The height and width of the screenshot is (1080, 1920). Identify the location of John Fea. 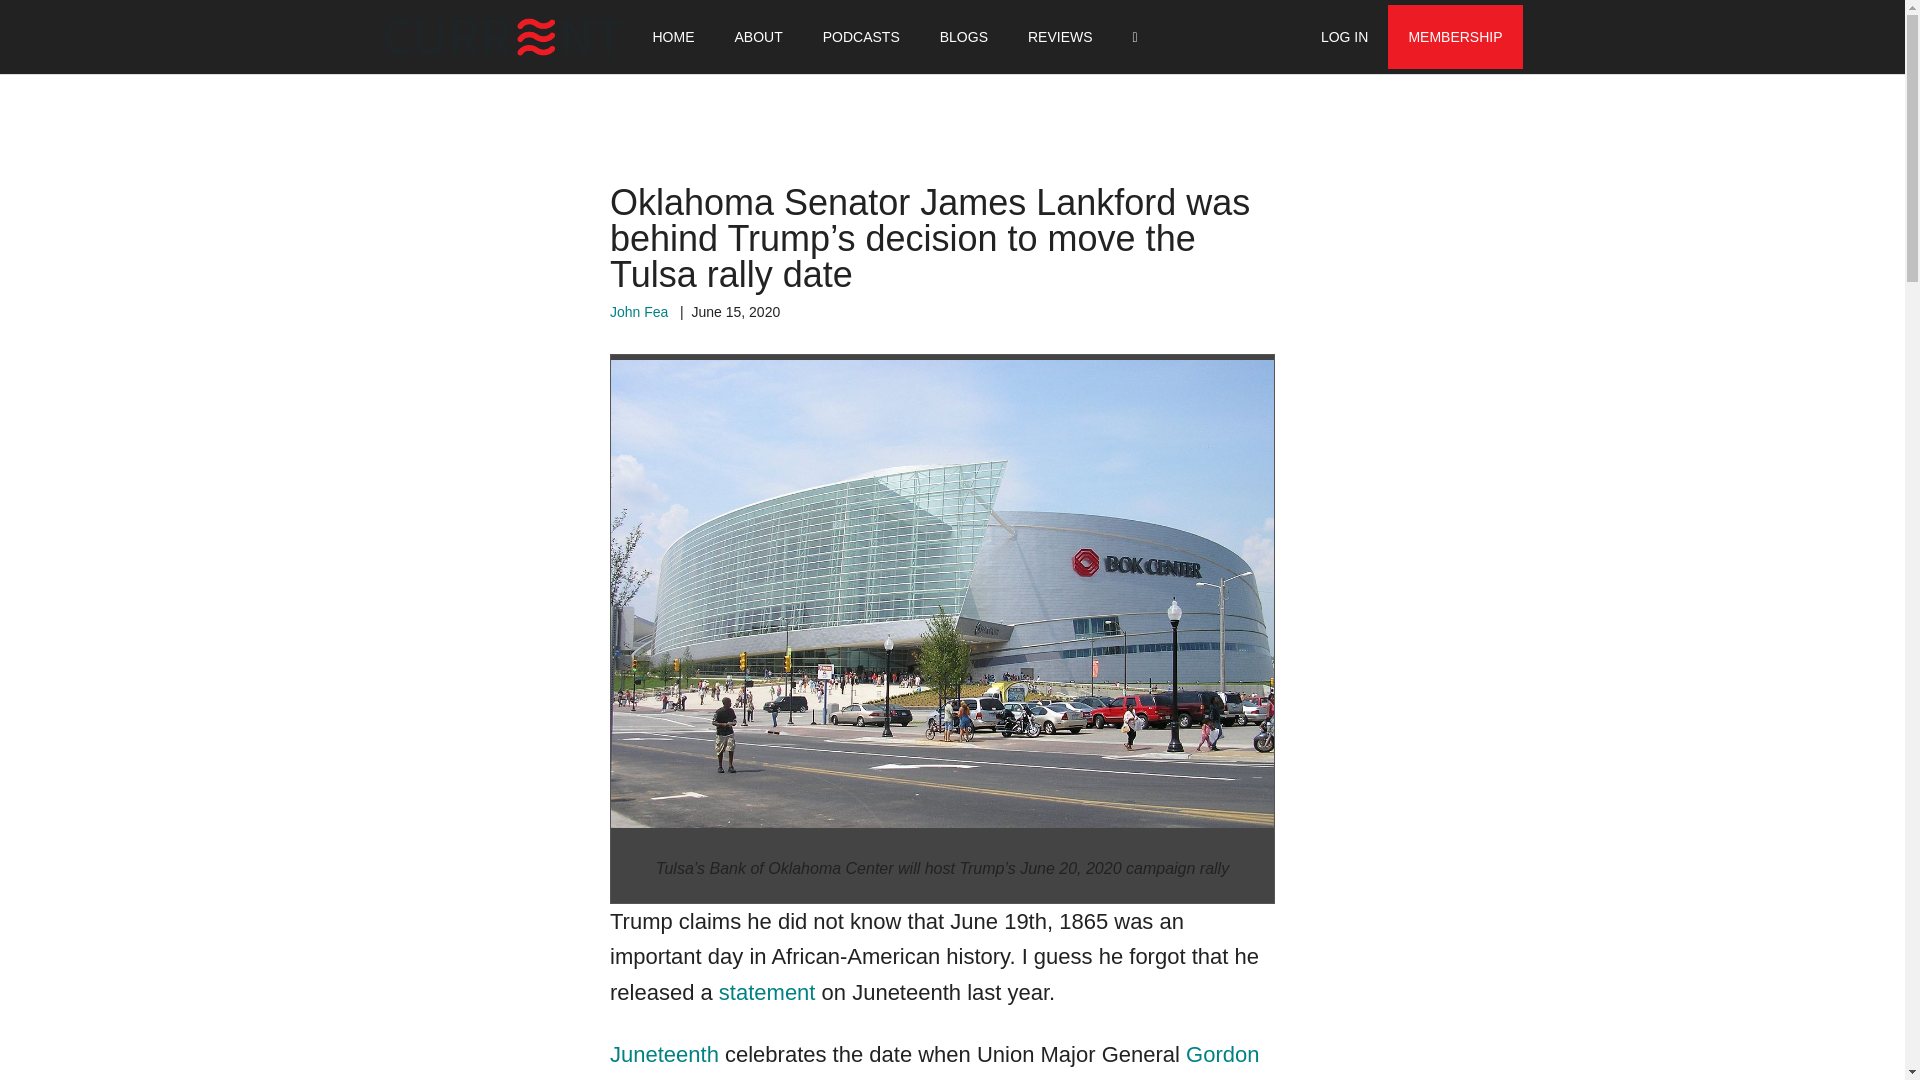
(639, 311).